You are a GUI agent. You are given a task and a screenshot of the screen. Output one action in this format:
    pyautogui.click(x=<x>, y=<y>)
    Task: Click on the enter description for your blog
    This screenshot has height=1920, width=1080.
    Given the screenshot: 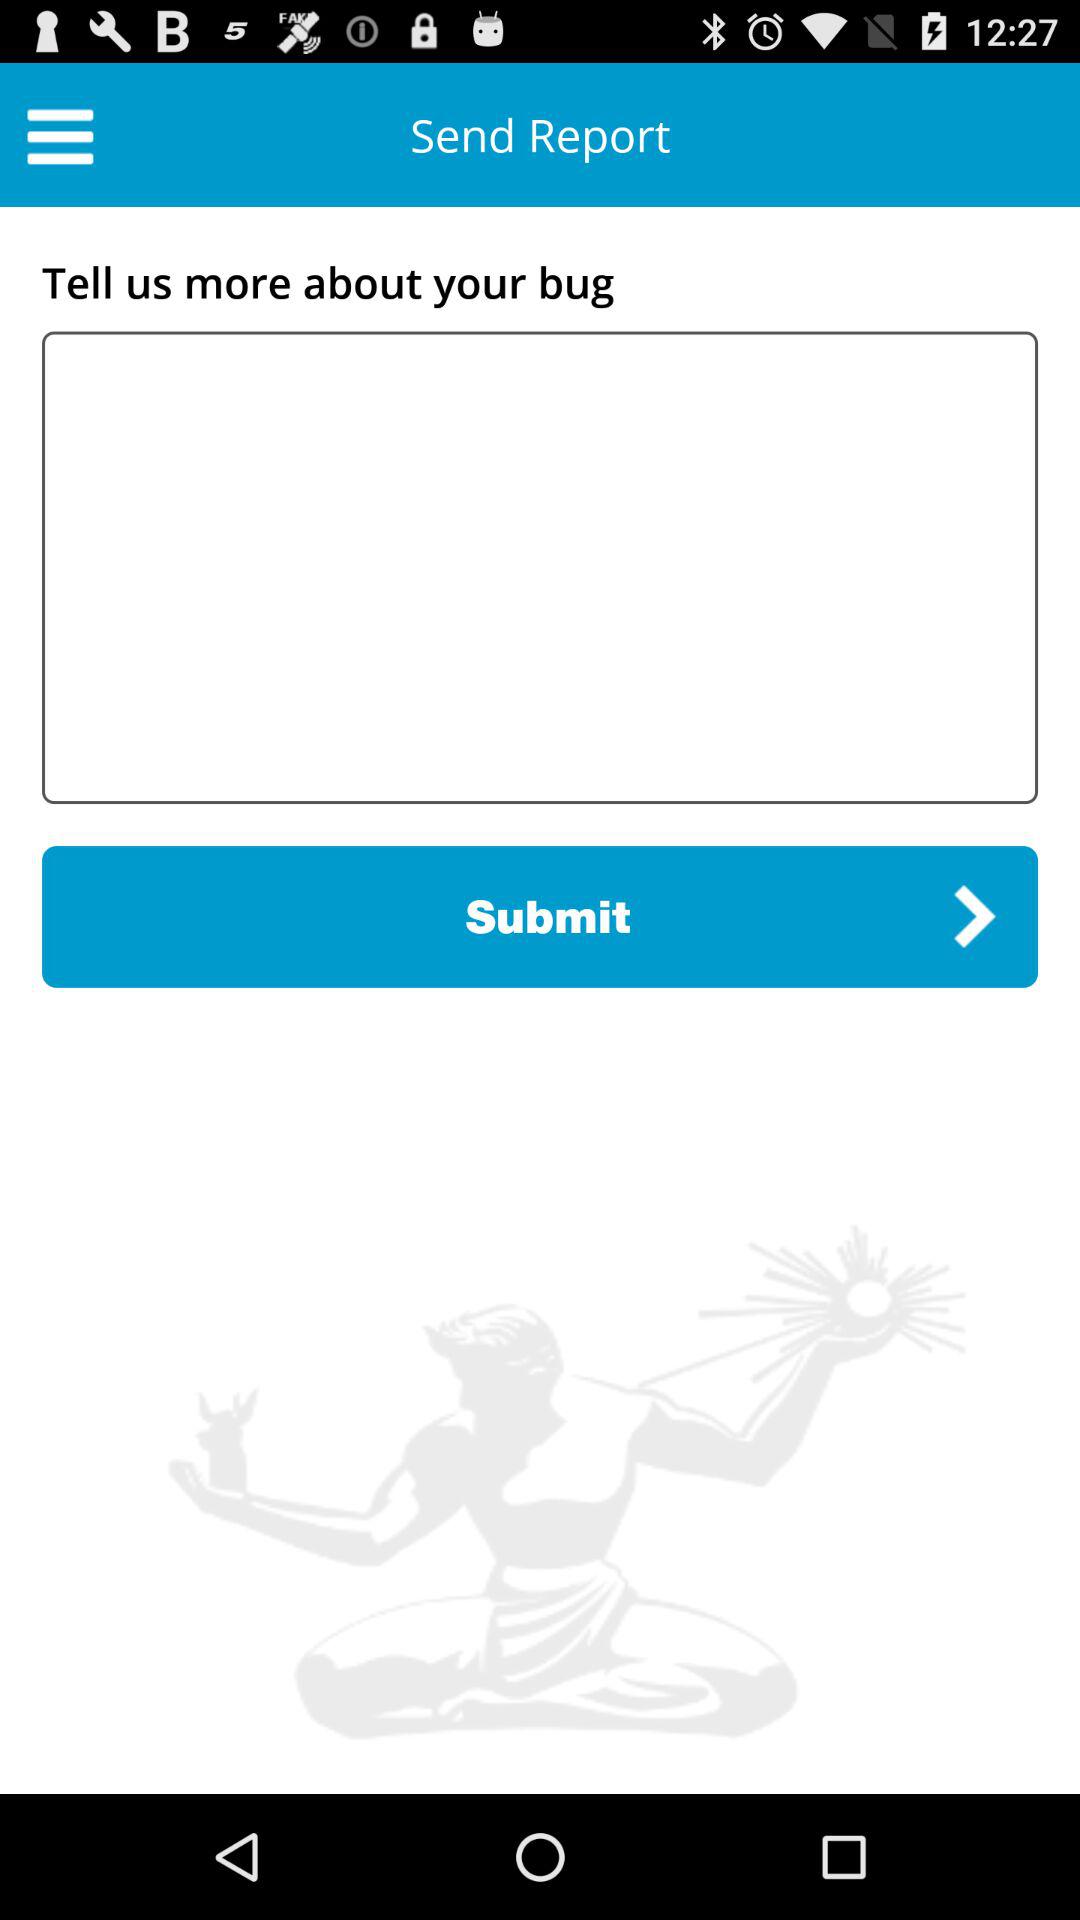 What is the action you would take?
    pyautogui.click(x=540, y=568)
    